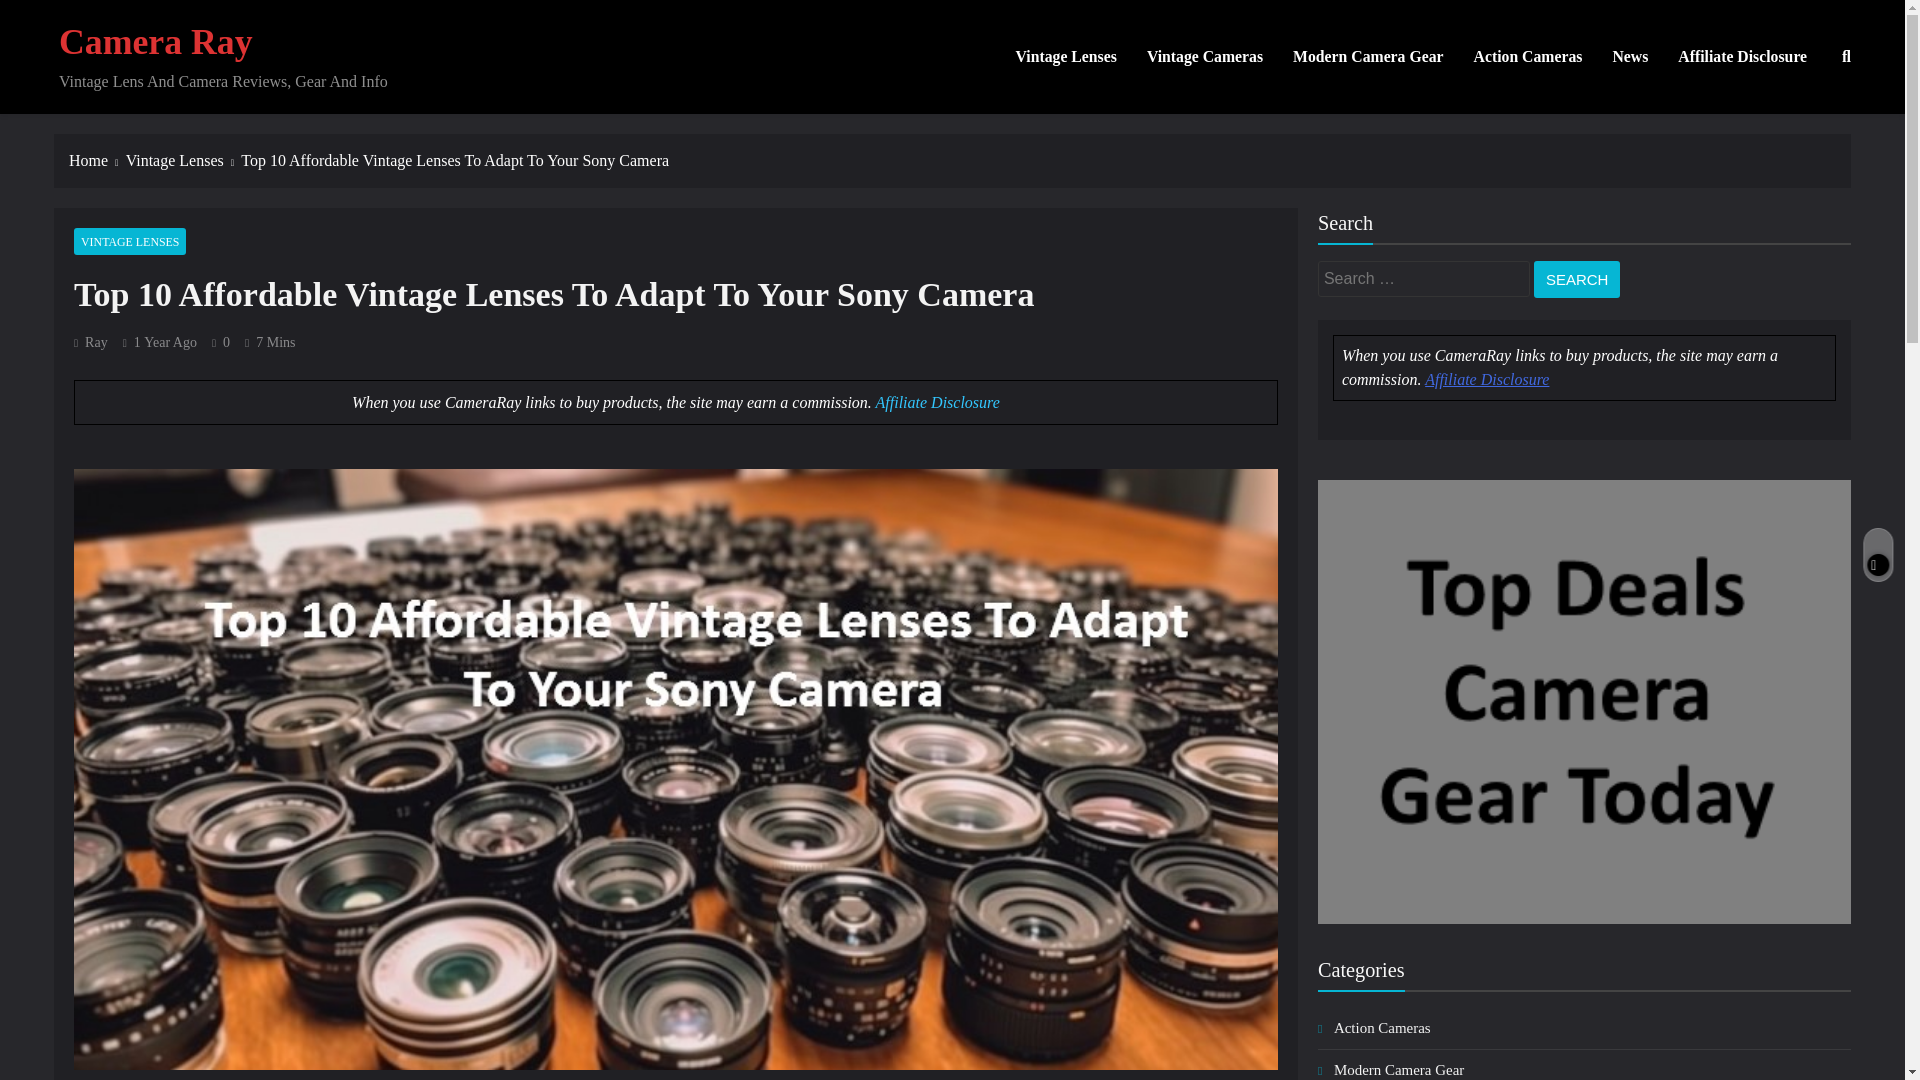  I want to click on Camera Ray, so click(156, 41).